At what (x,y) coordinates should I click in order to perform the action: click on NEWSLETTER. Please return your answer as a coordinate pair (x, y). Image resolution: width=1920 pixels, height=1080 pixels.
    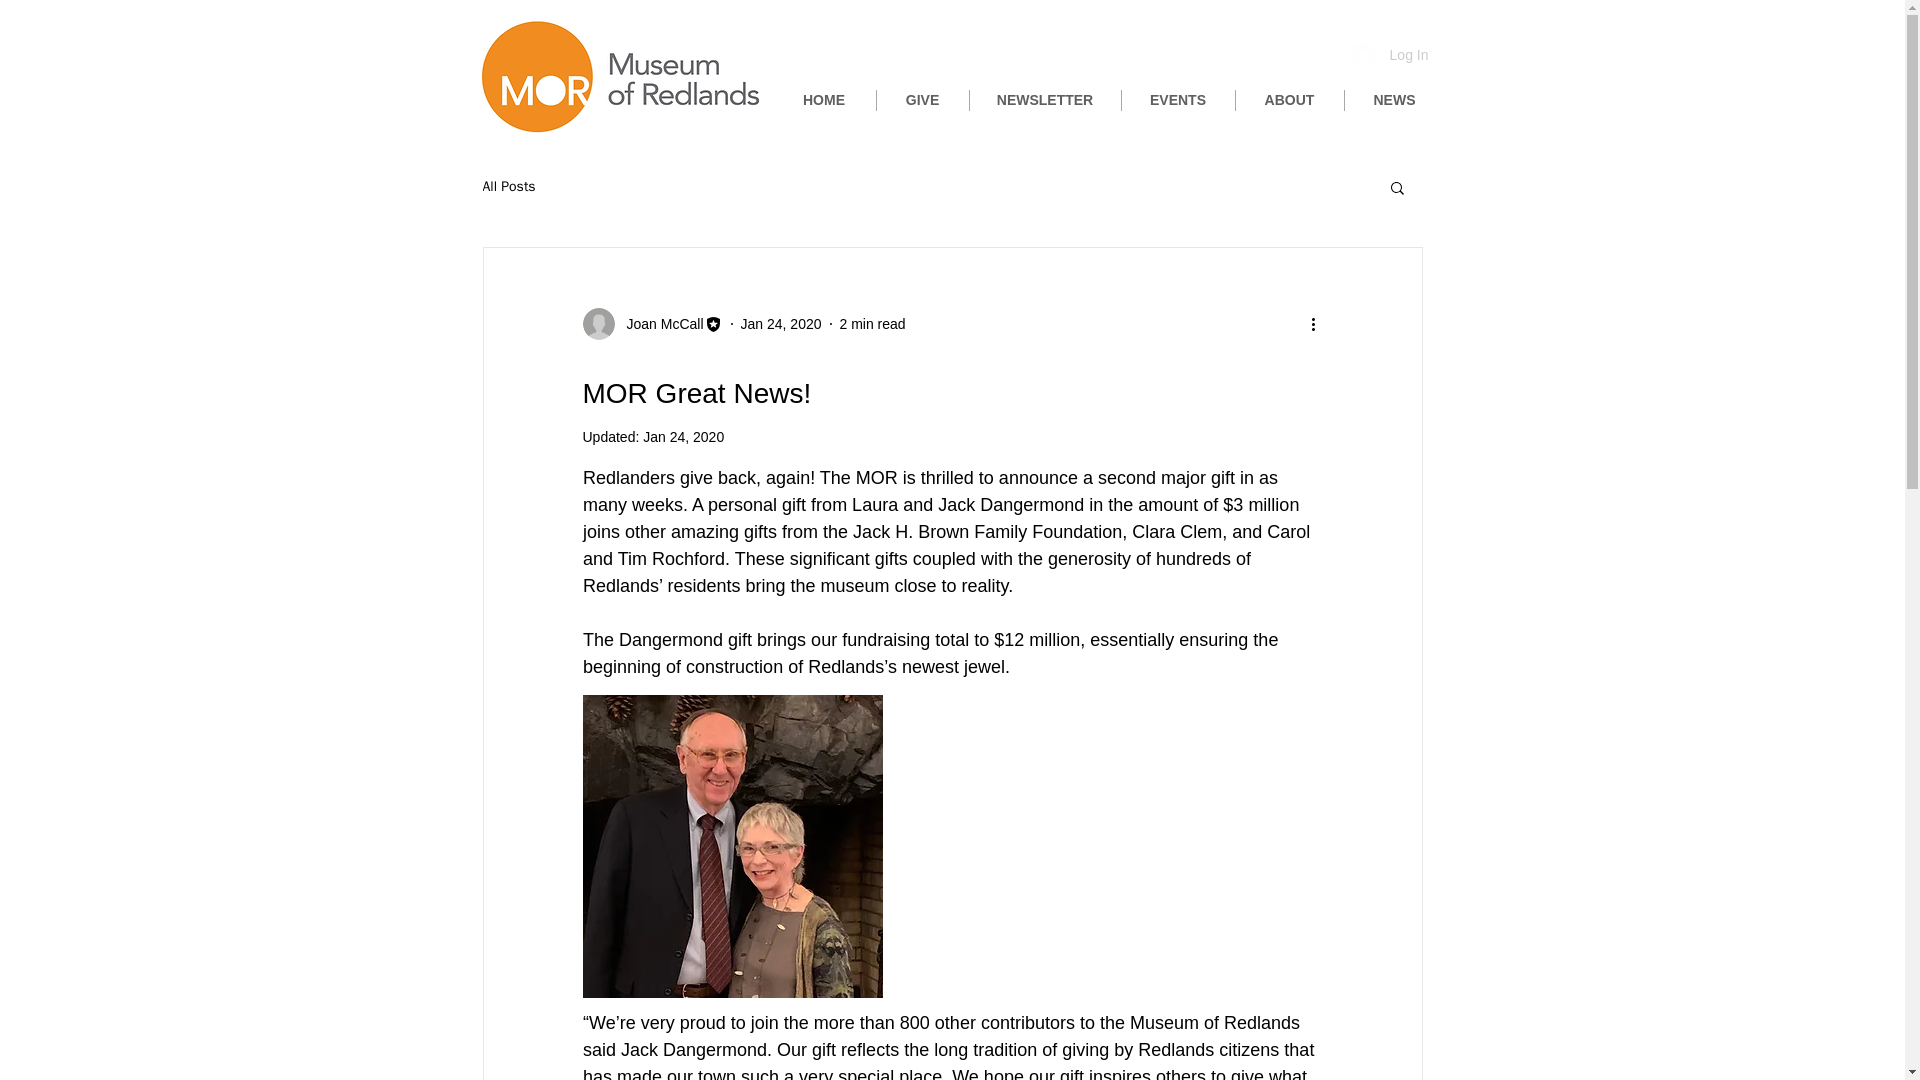
    Looking at the image, I should click on (1045, 100).